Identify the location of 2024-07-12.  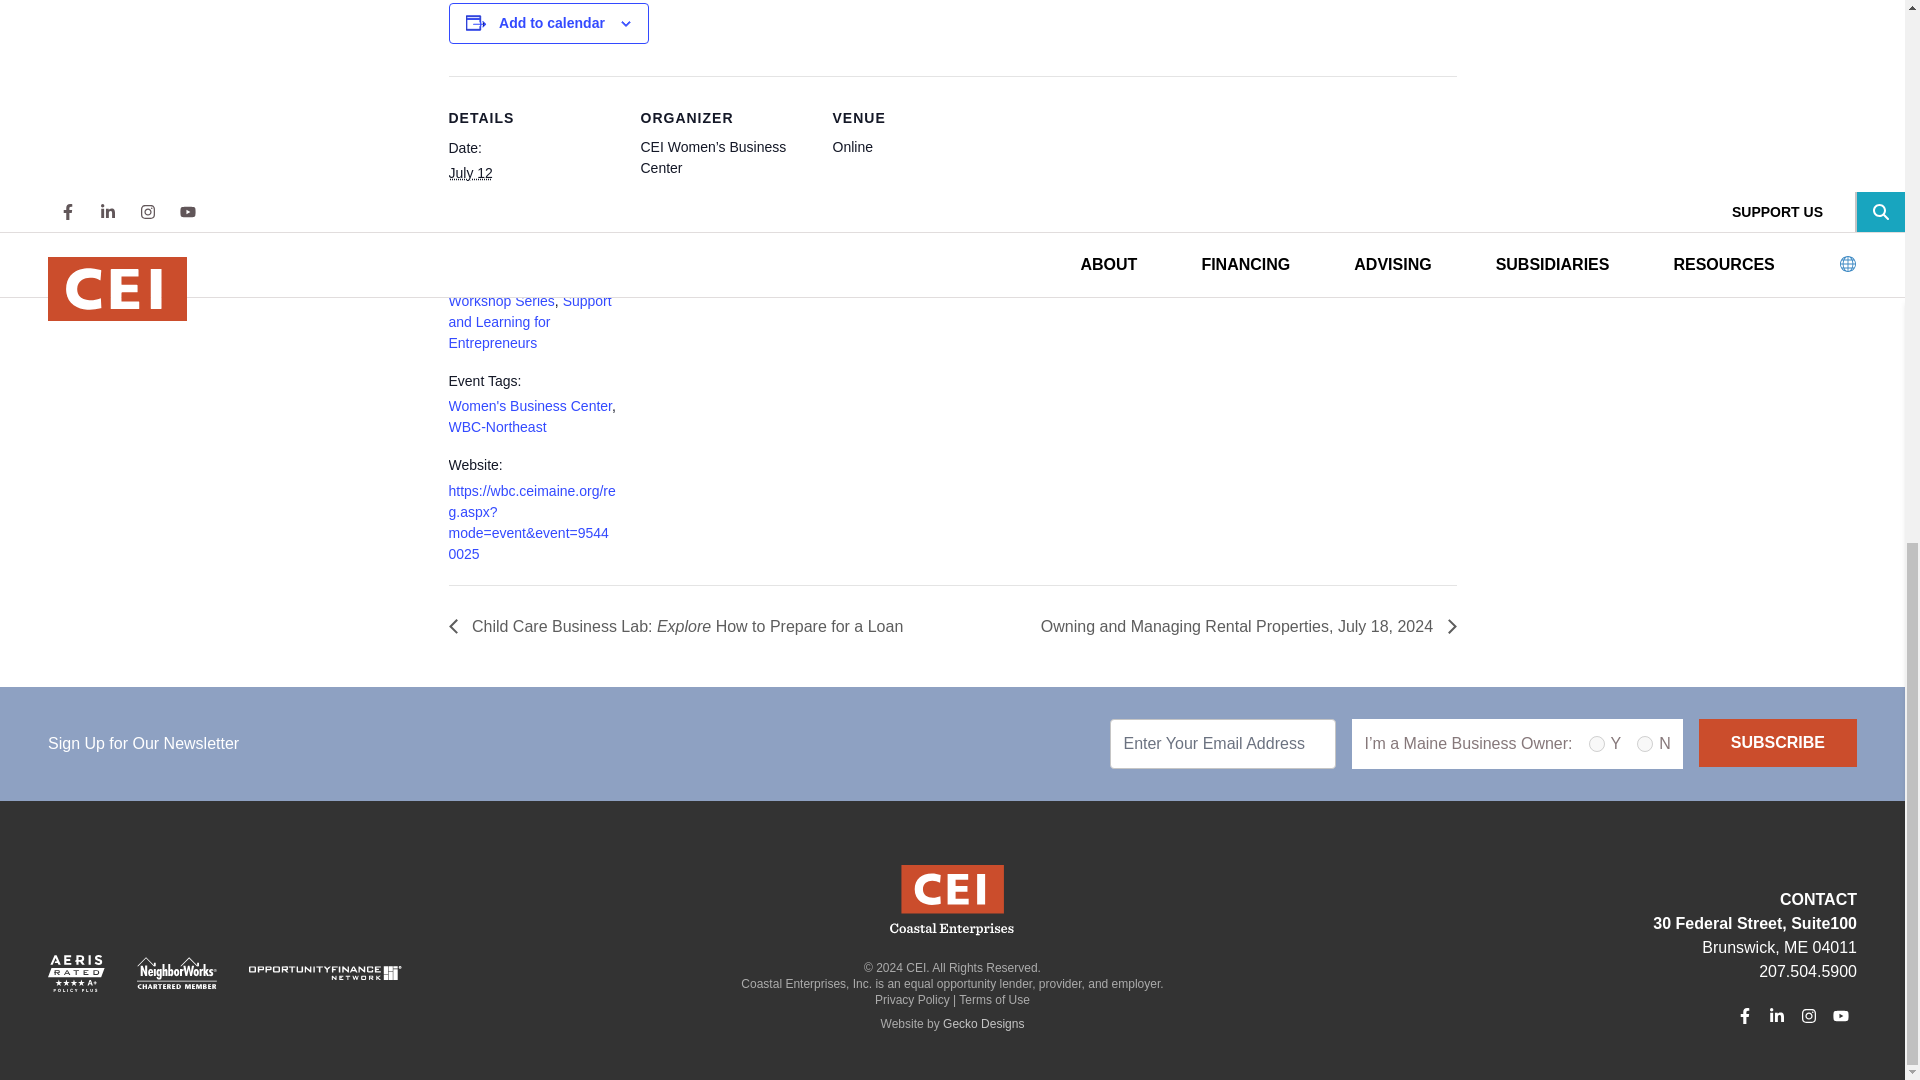
(469, 173).